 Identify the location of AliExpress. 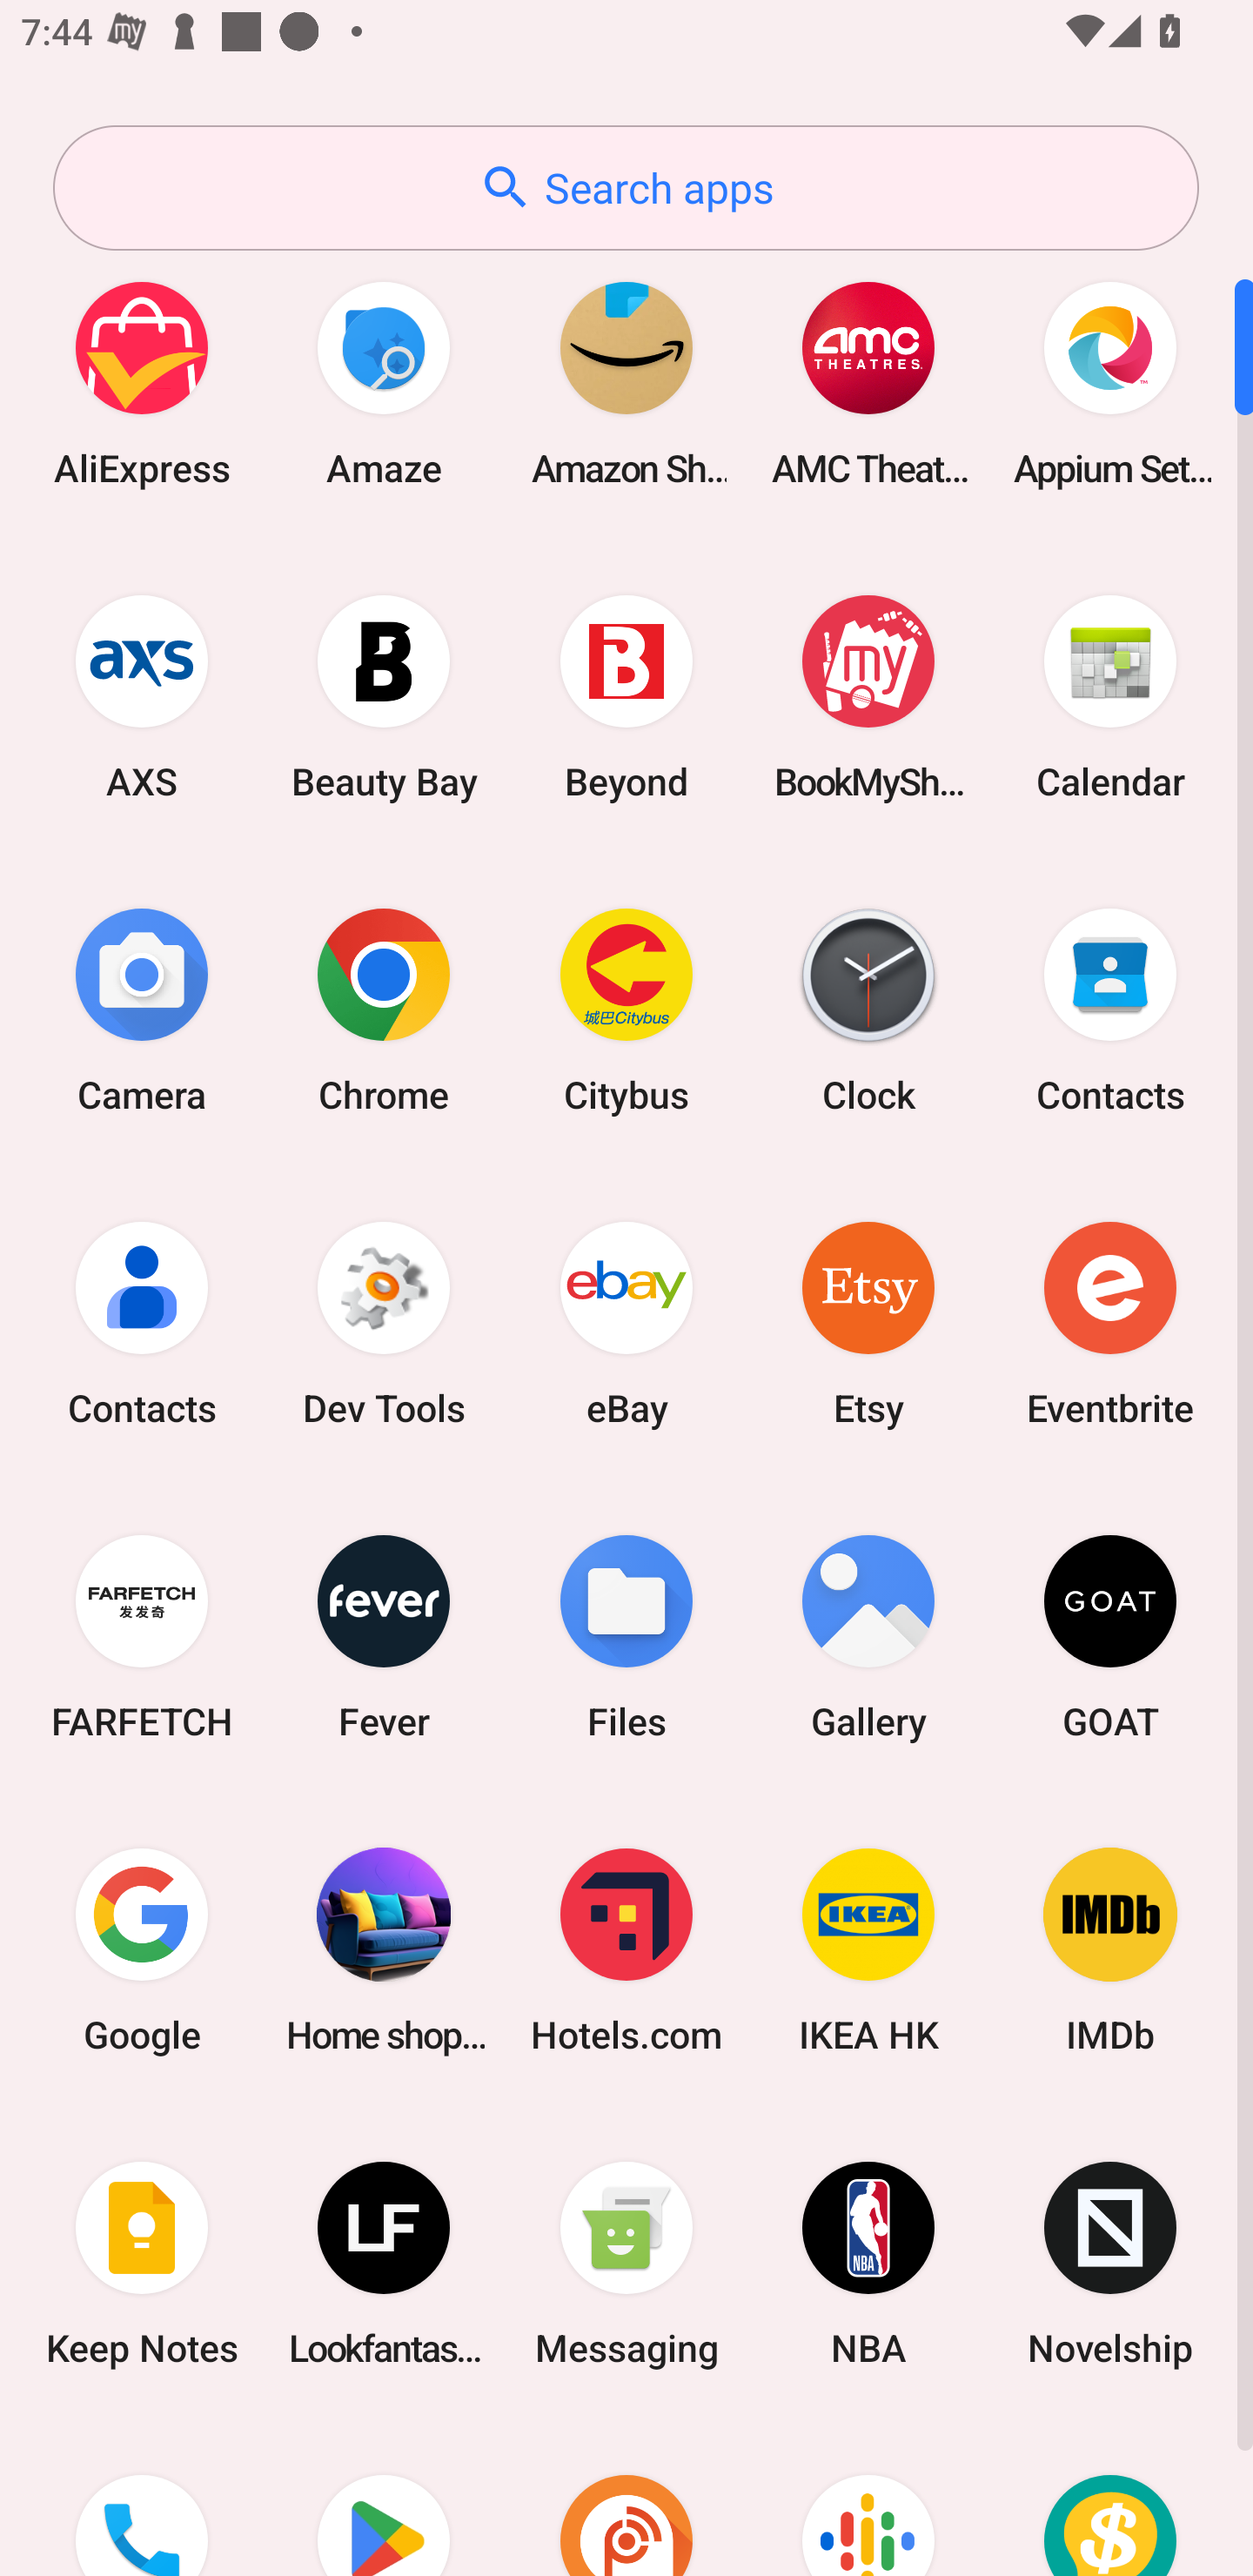
(142, 383).